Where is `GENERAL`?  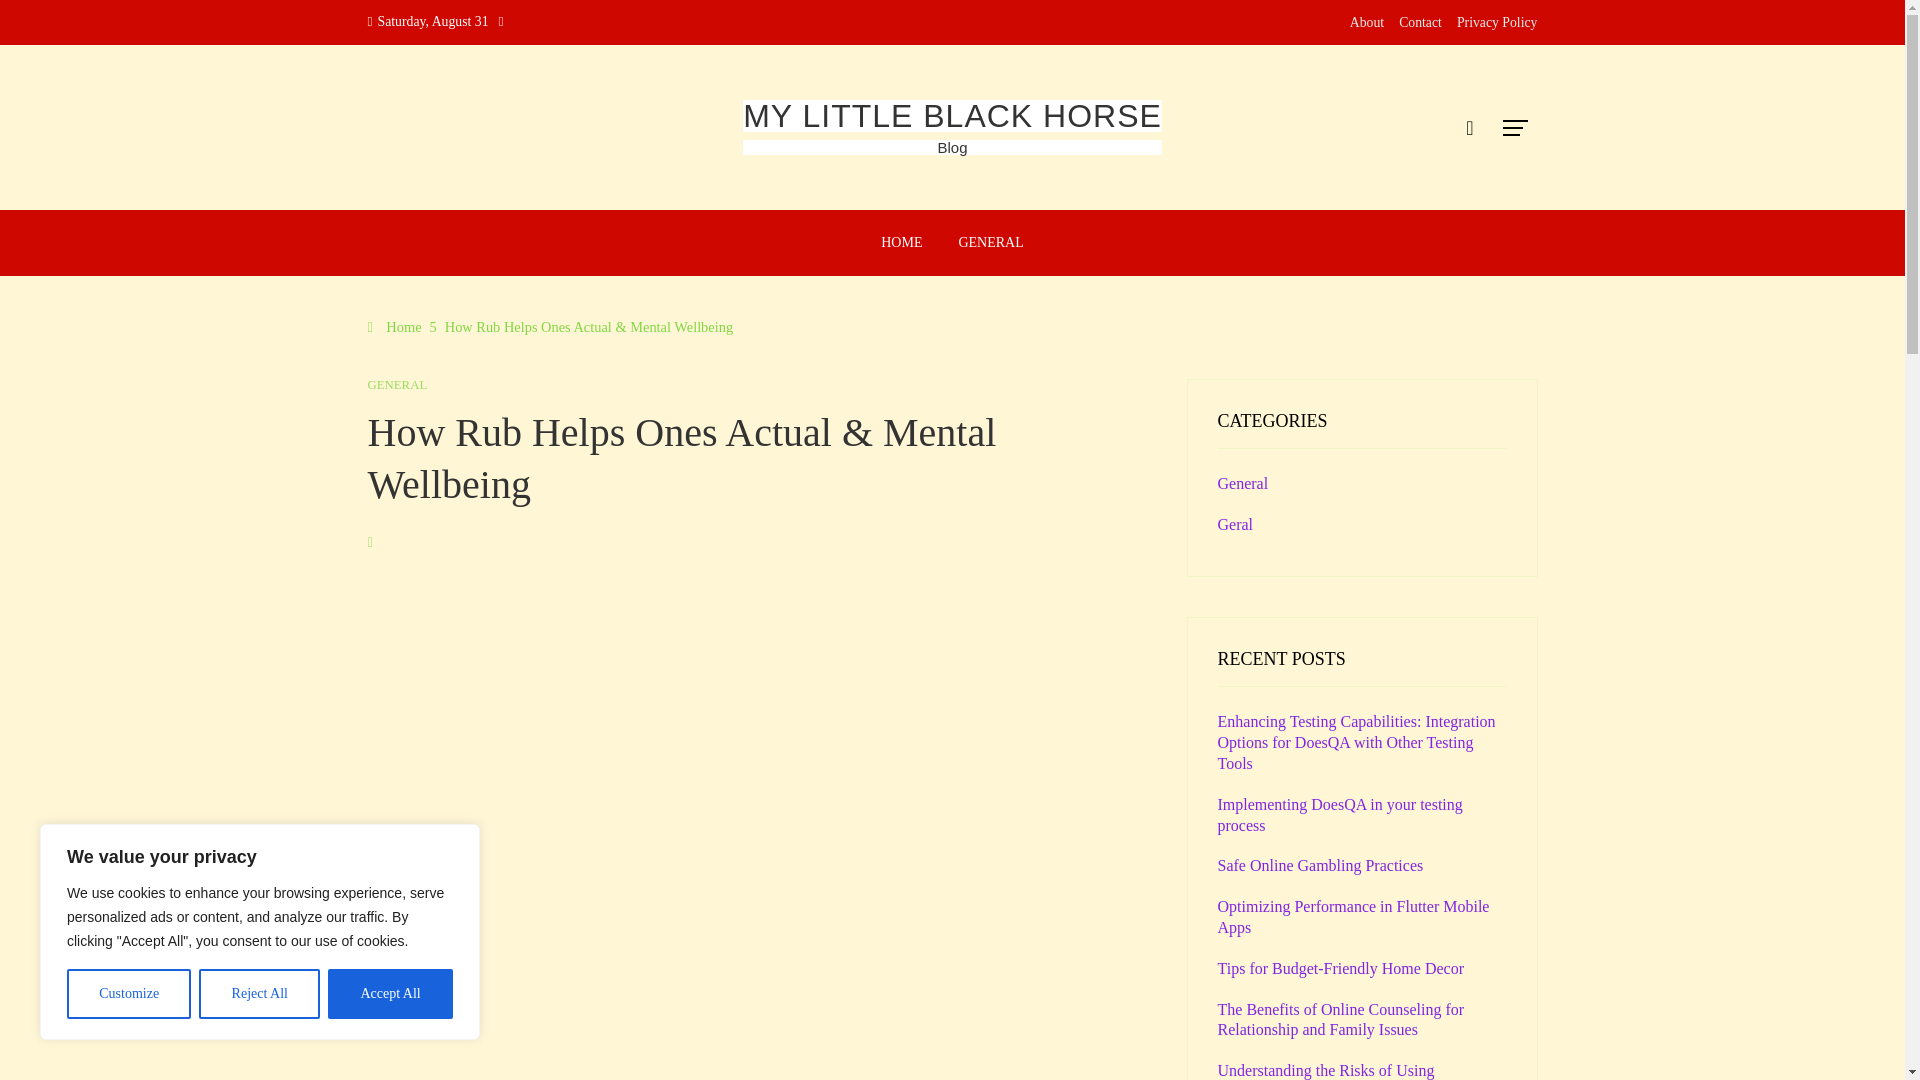
GENERAL is located at coordinates (398, 386).